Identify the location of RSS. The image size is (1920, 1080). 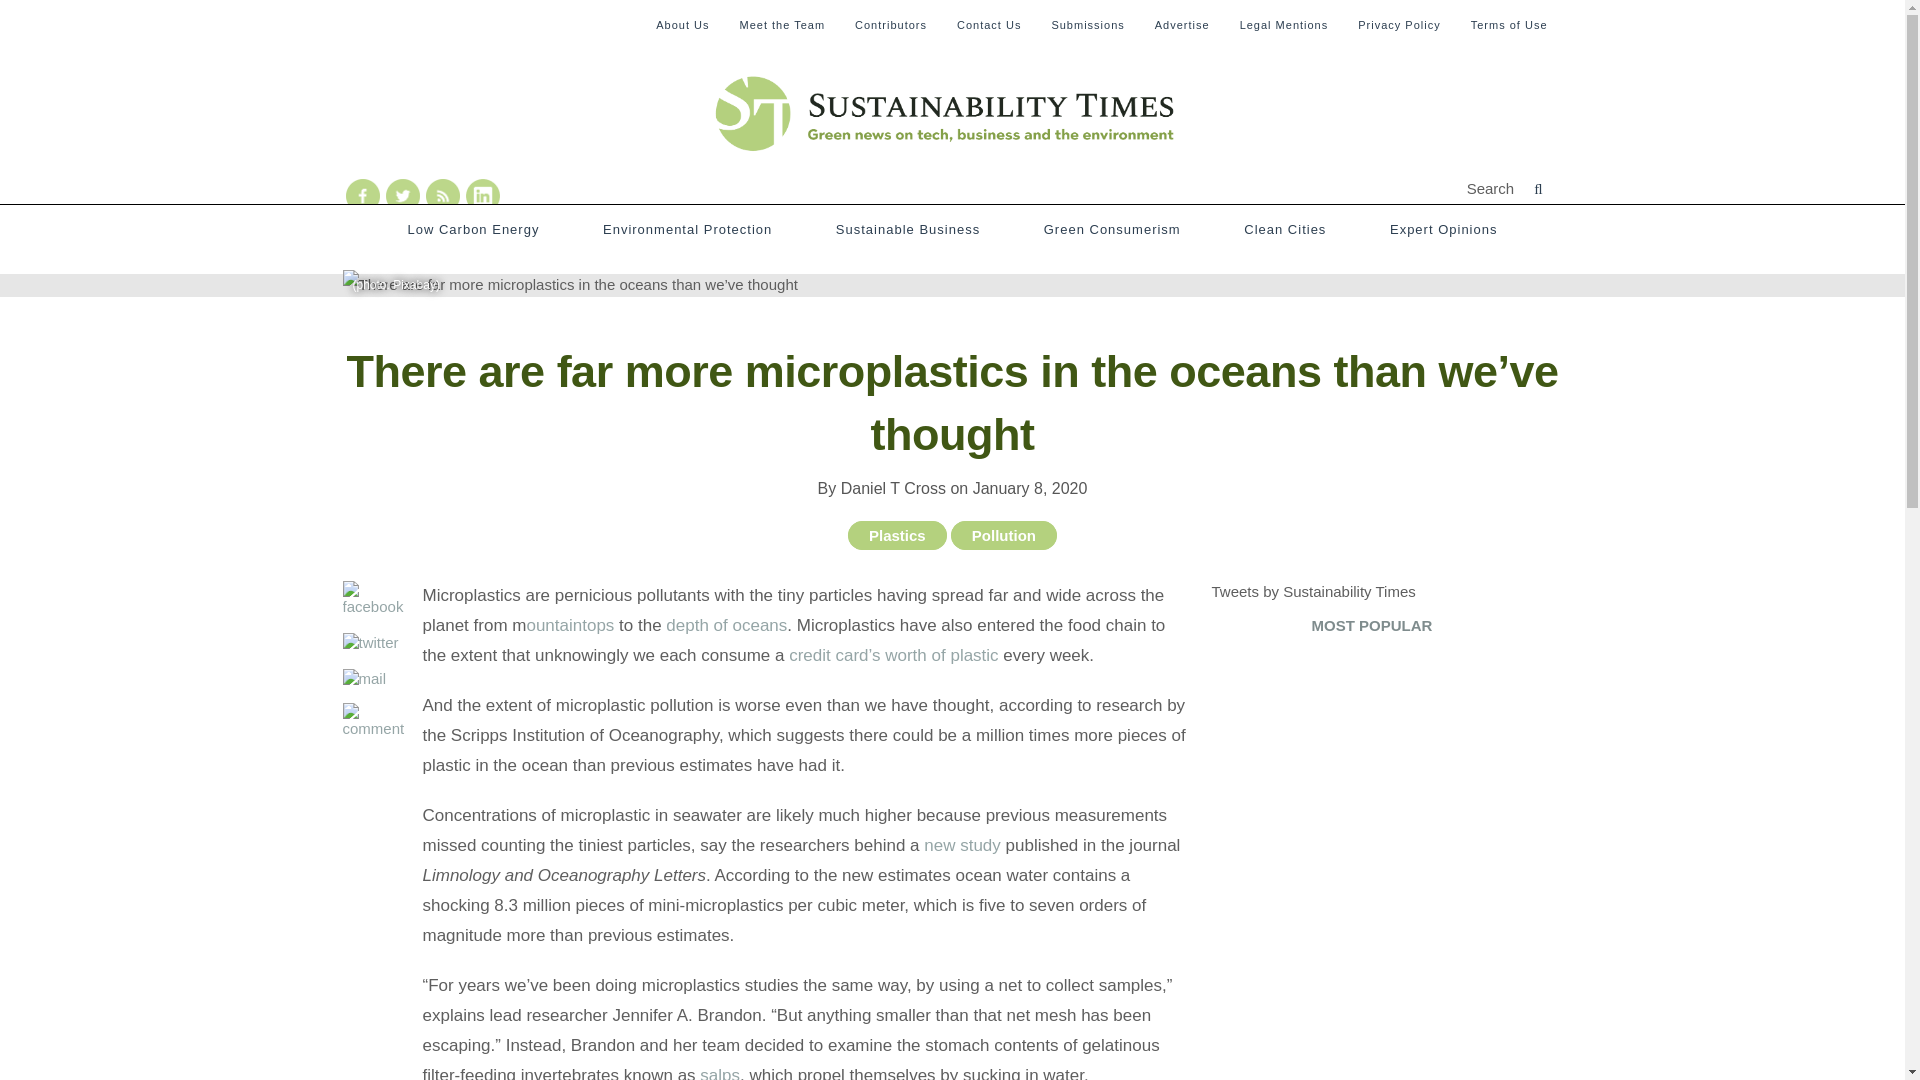
(482, 196).